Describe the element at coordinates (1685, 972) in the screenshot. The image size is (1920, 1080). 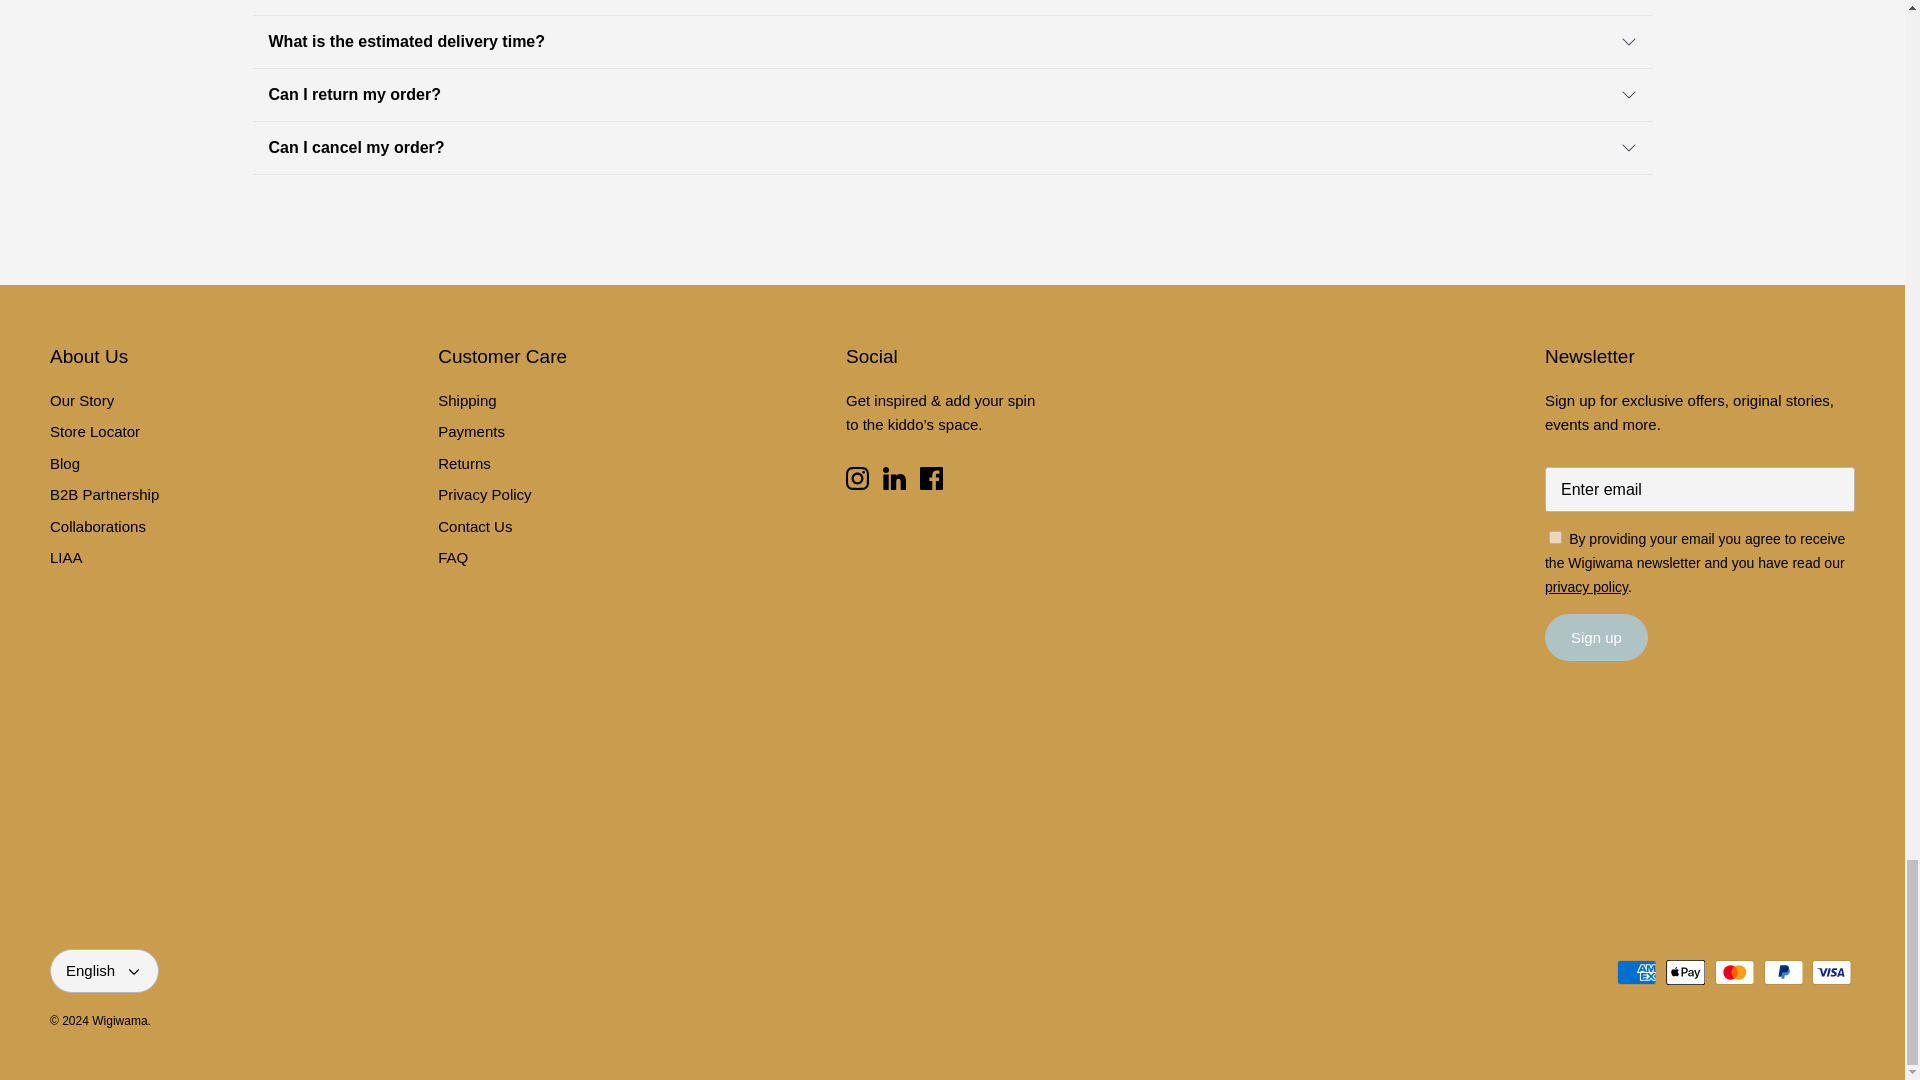
I see `Apple Pay` at that location.